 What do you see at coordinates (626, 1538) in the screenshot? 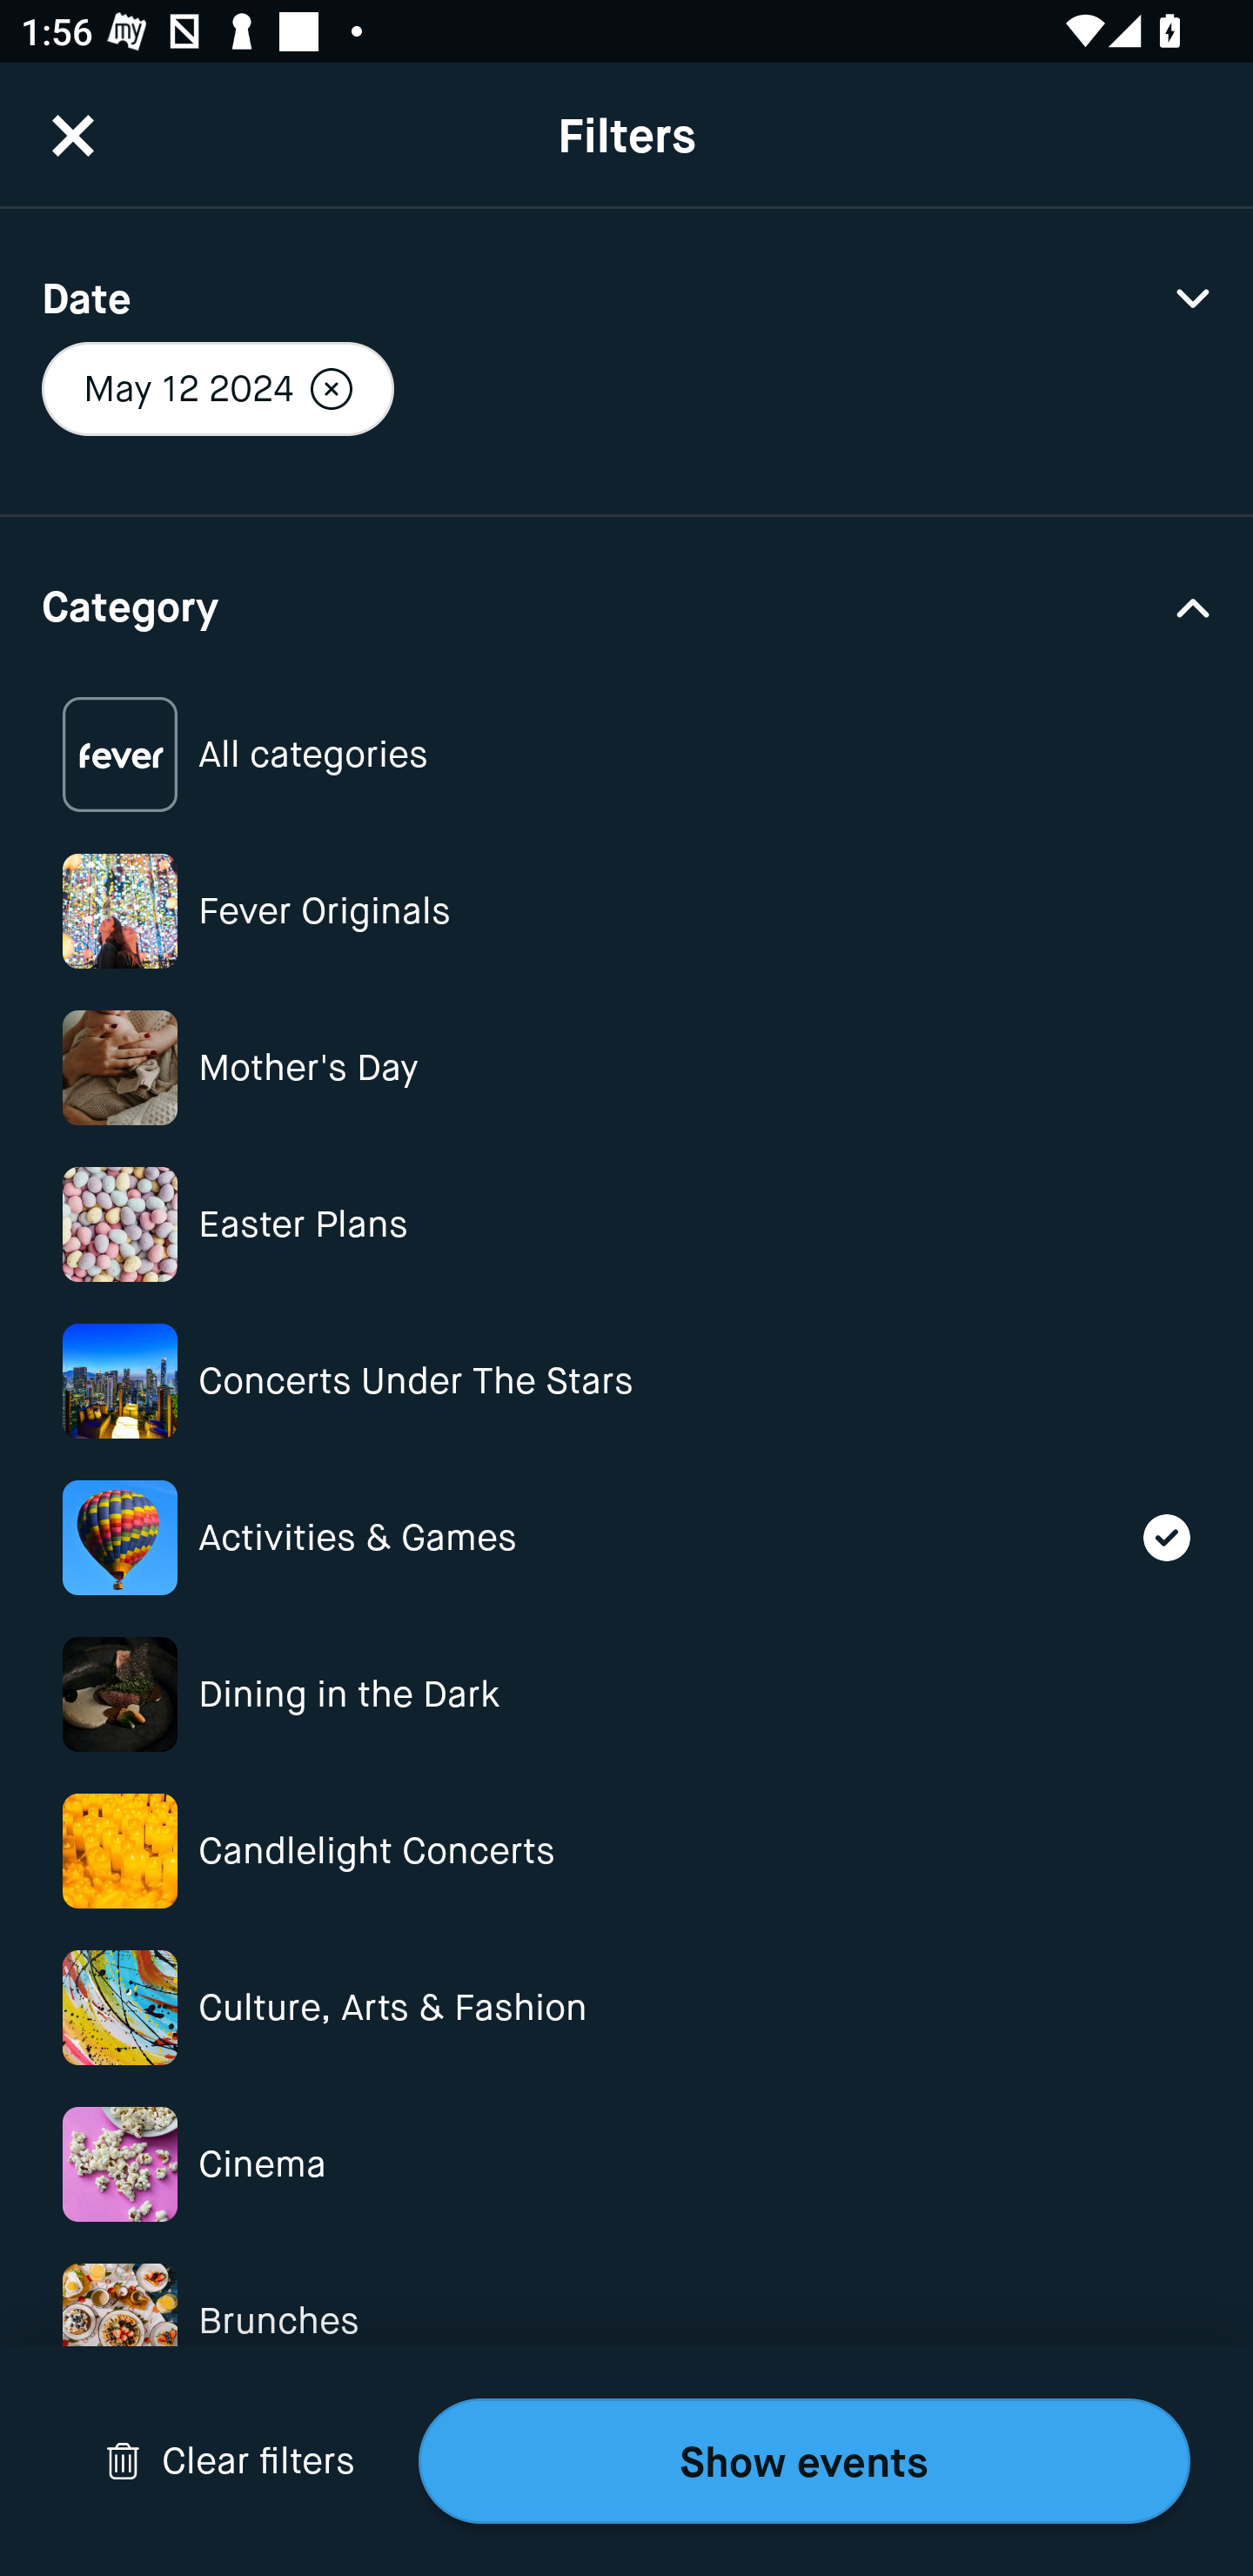
I see `Category Image Activities & Games Selected Icon` at bounding box center [626, 1538].